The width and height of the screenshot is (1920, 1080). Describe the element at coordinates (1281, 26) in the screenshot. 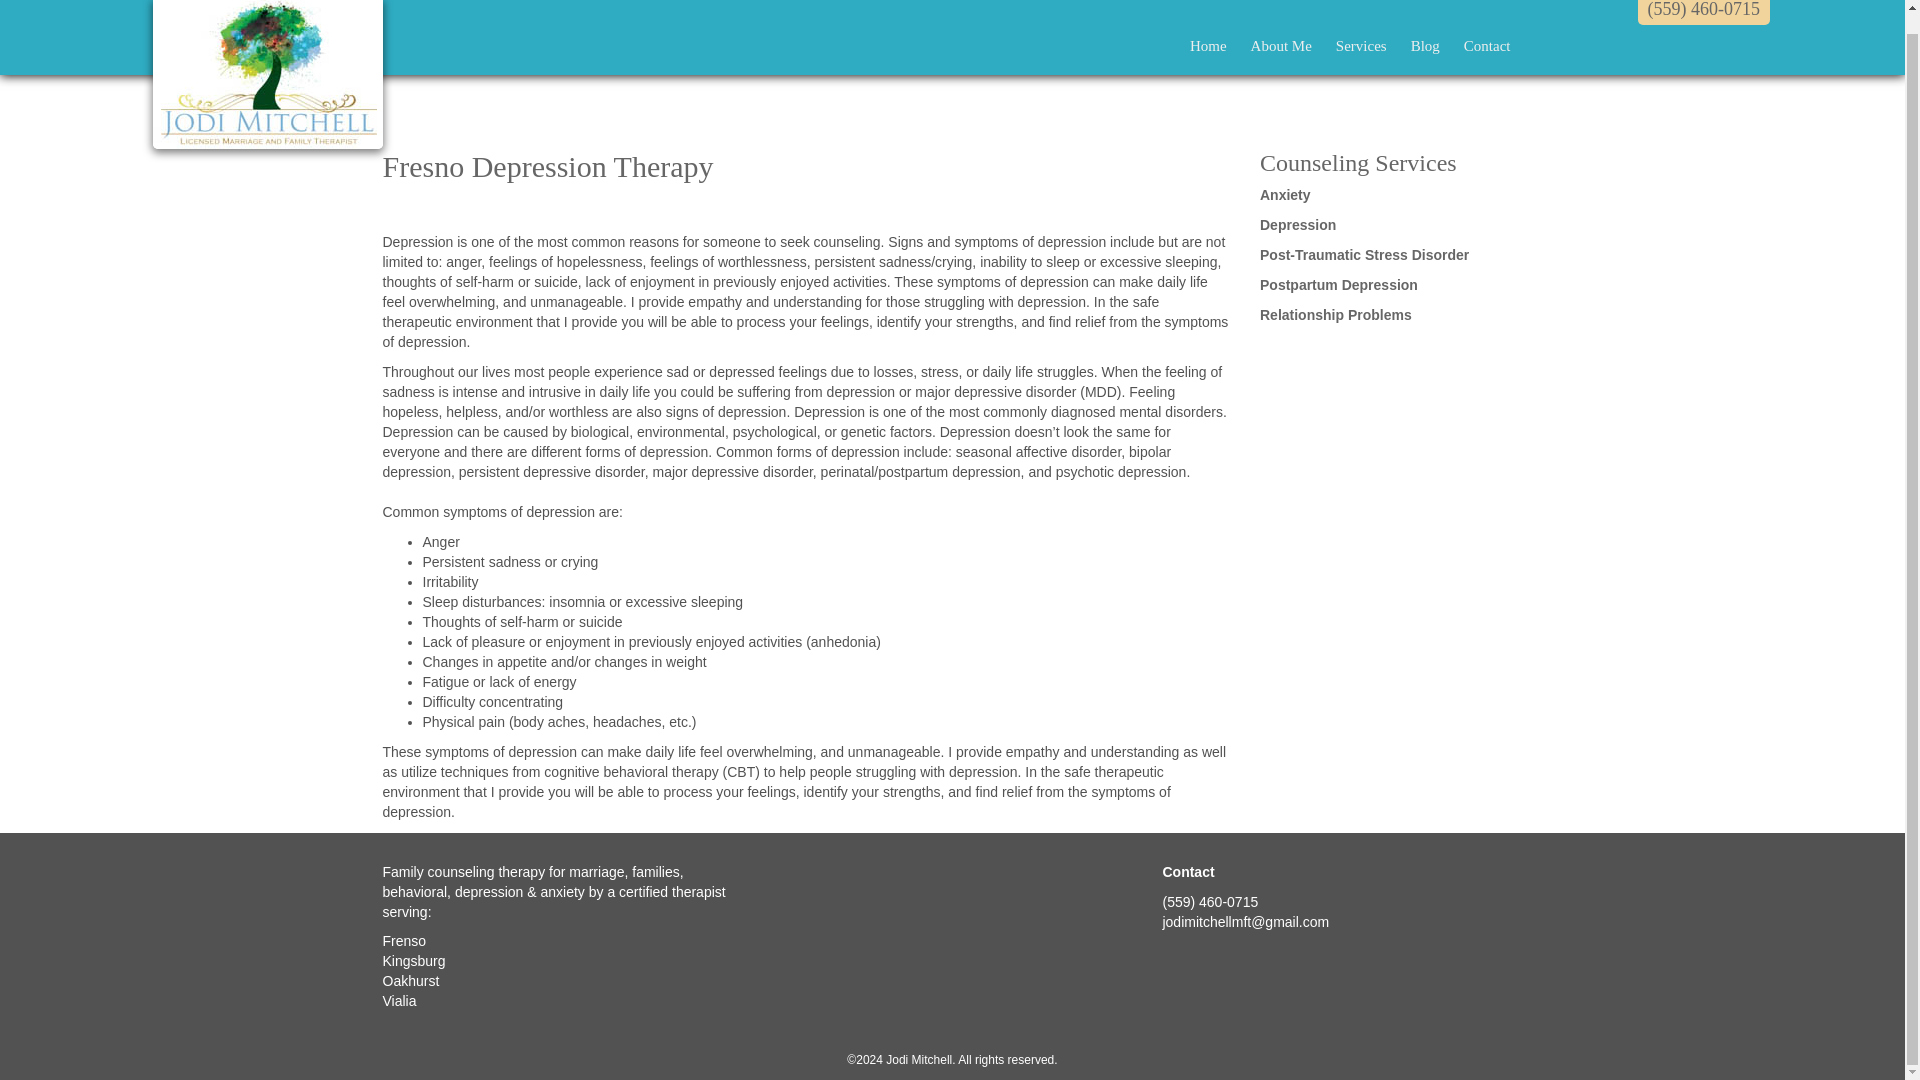

I see `About Me` at that location.